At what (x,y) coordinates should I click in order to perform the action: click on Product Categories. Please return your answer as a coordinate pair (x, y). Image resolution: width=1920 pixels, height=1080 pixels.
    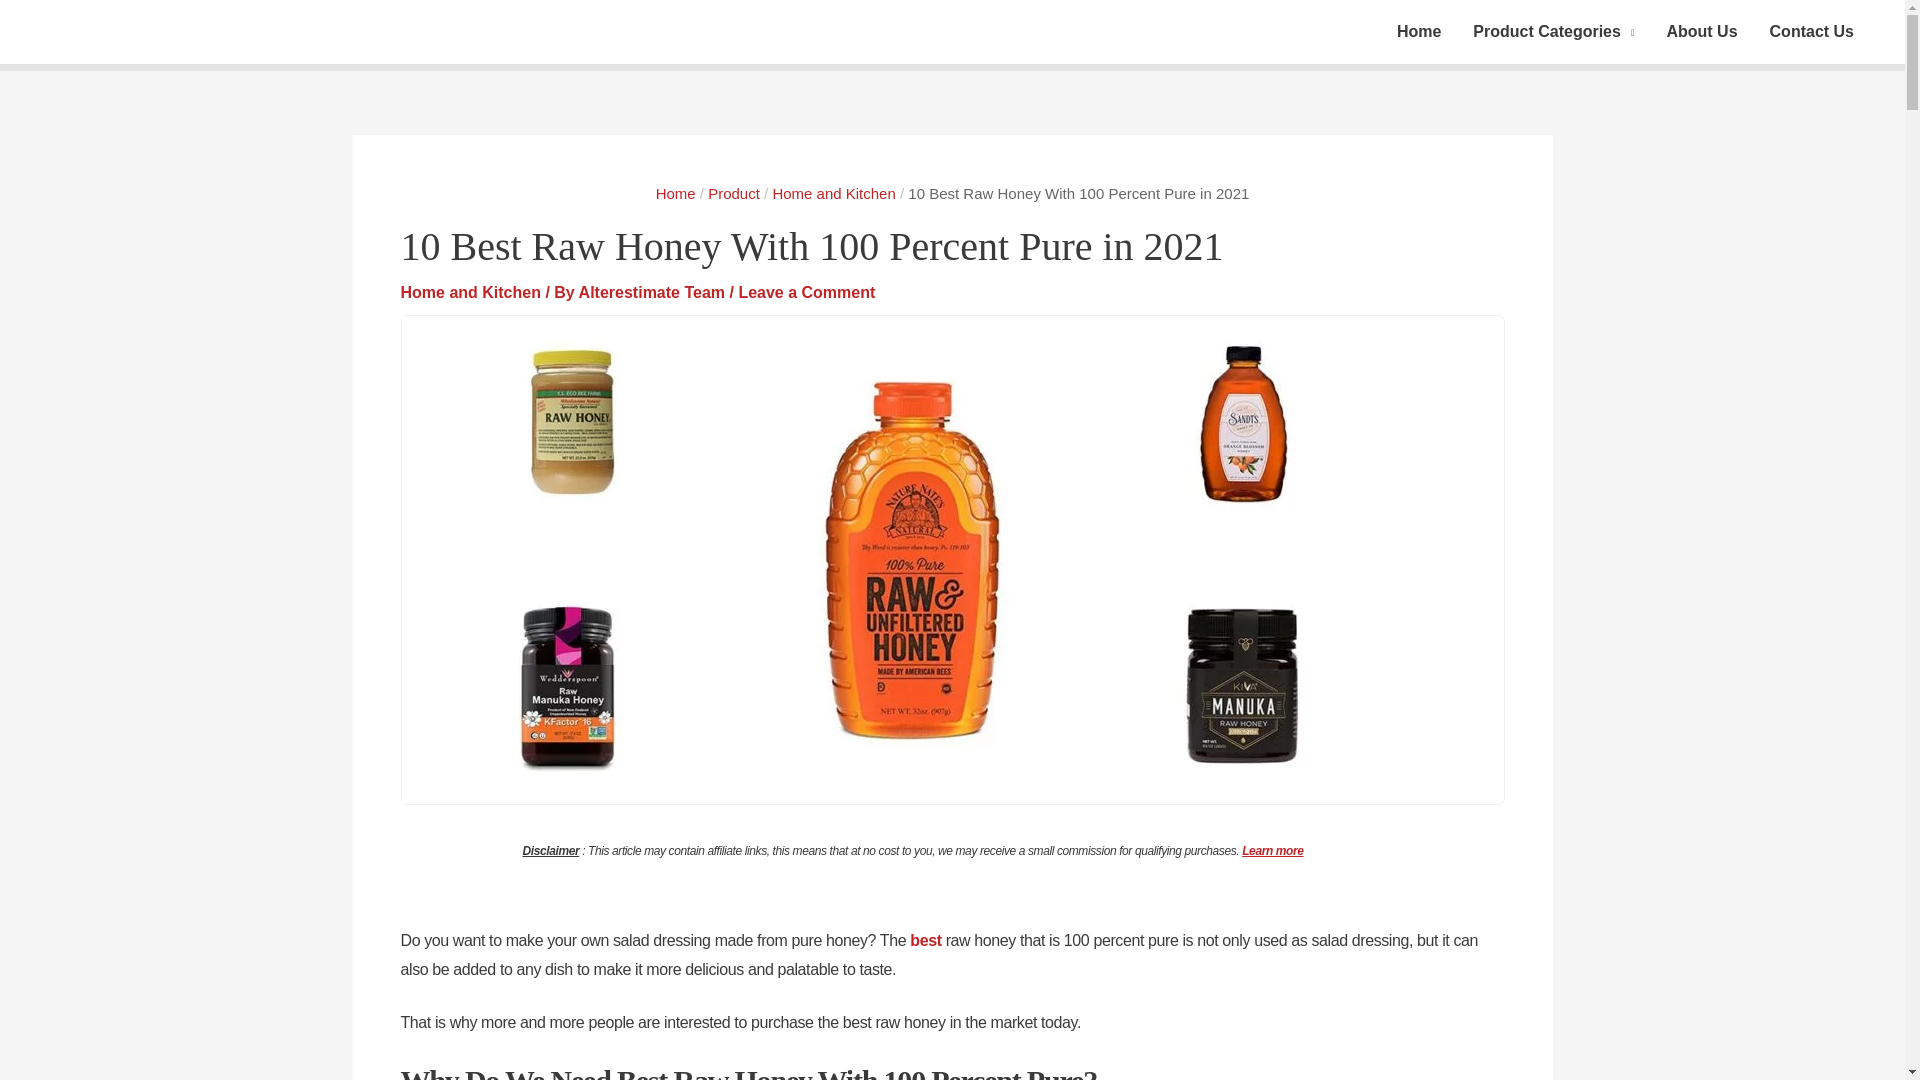
    Looking at the image, I should click on (1553, 32).